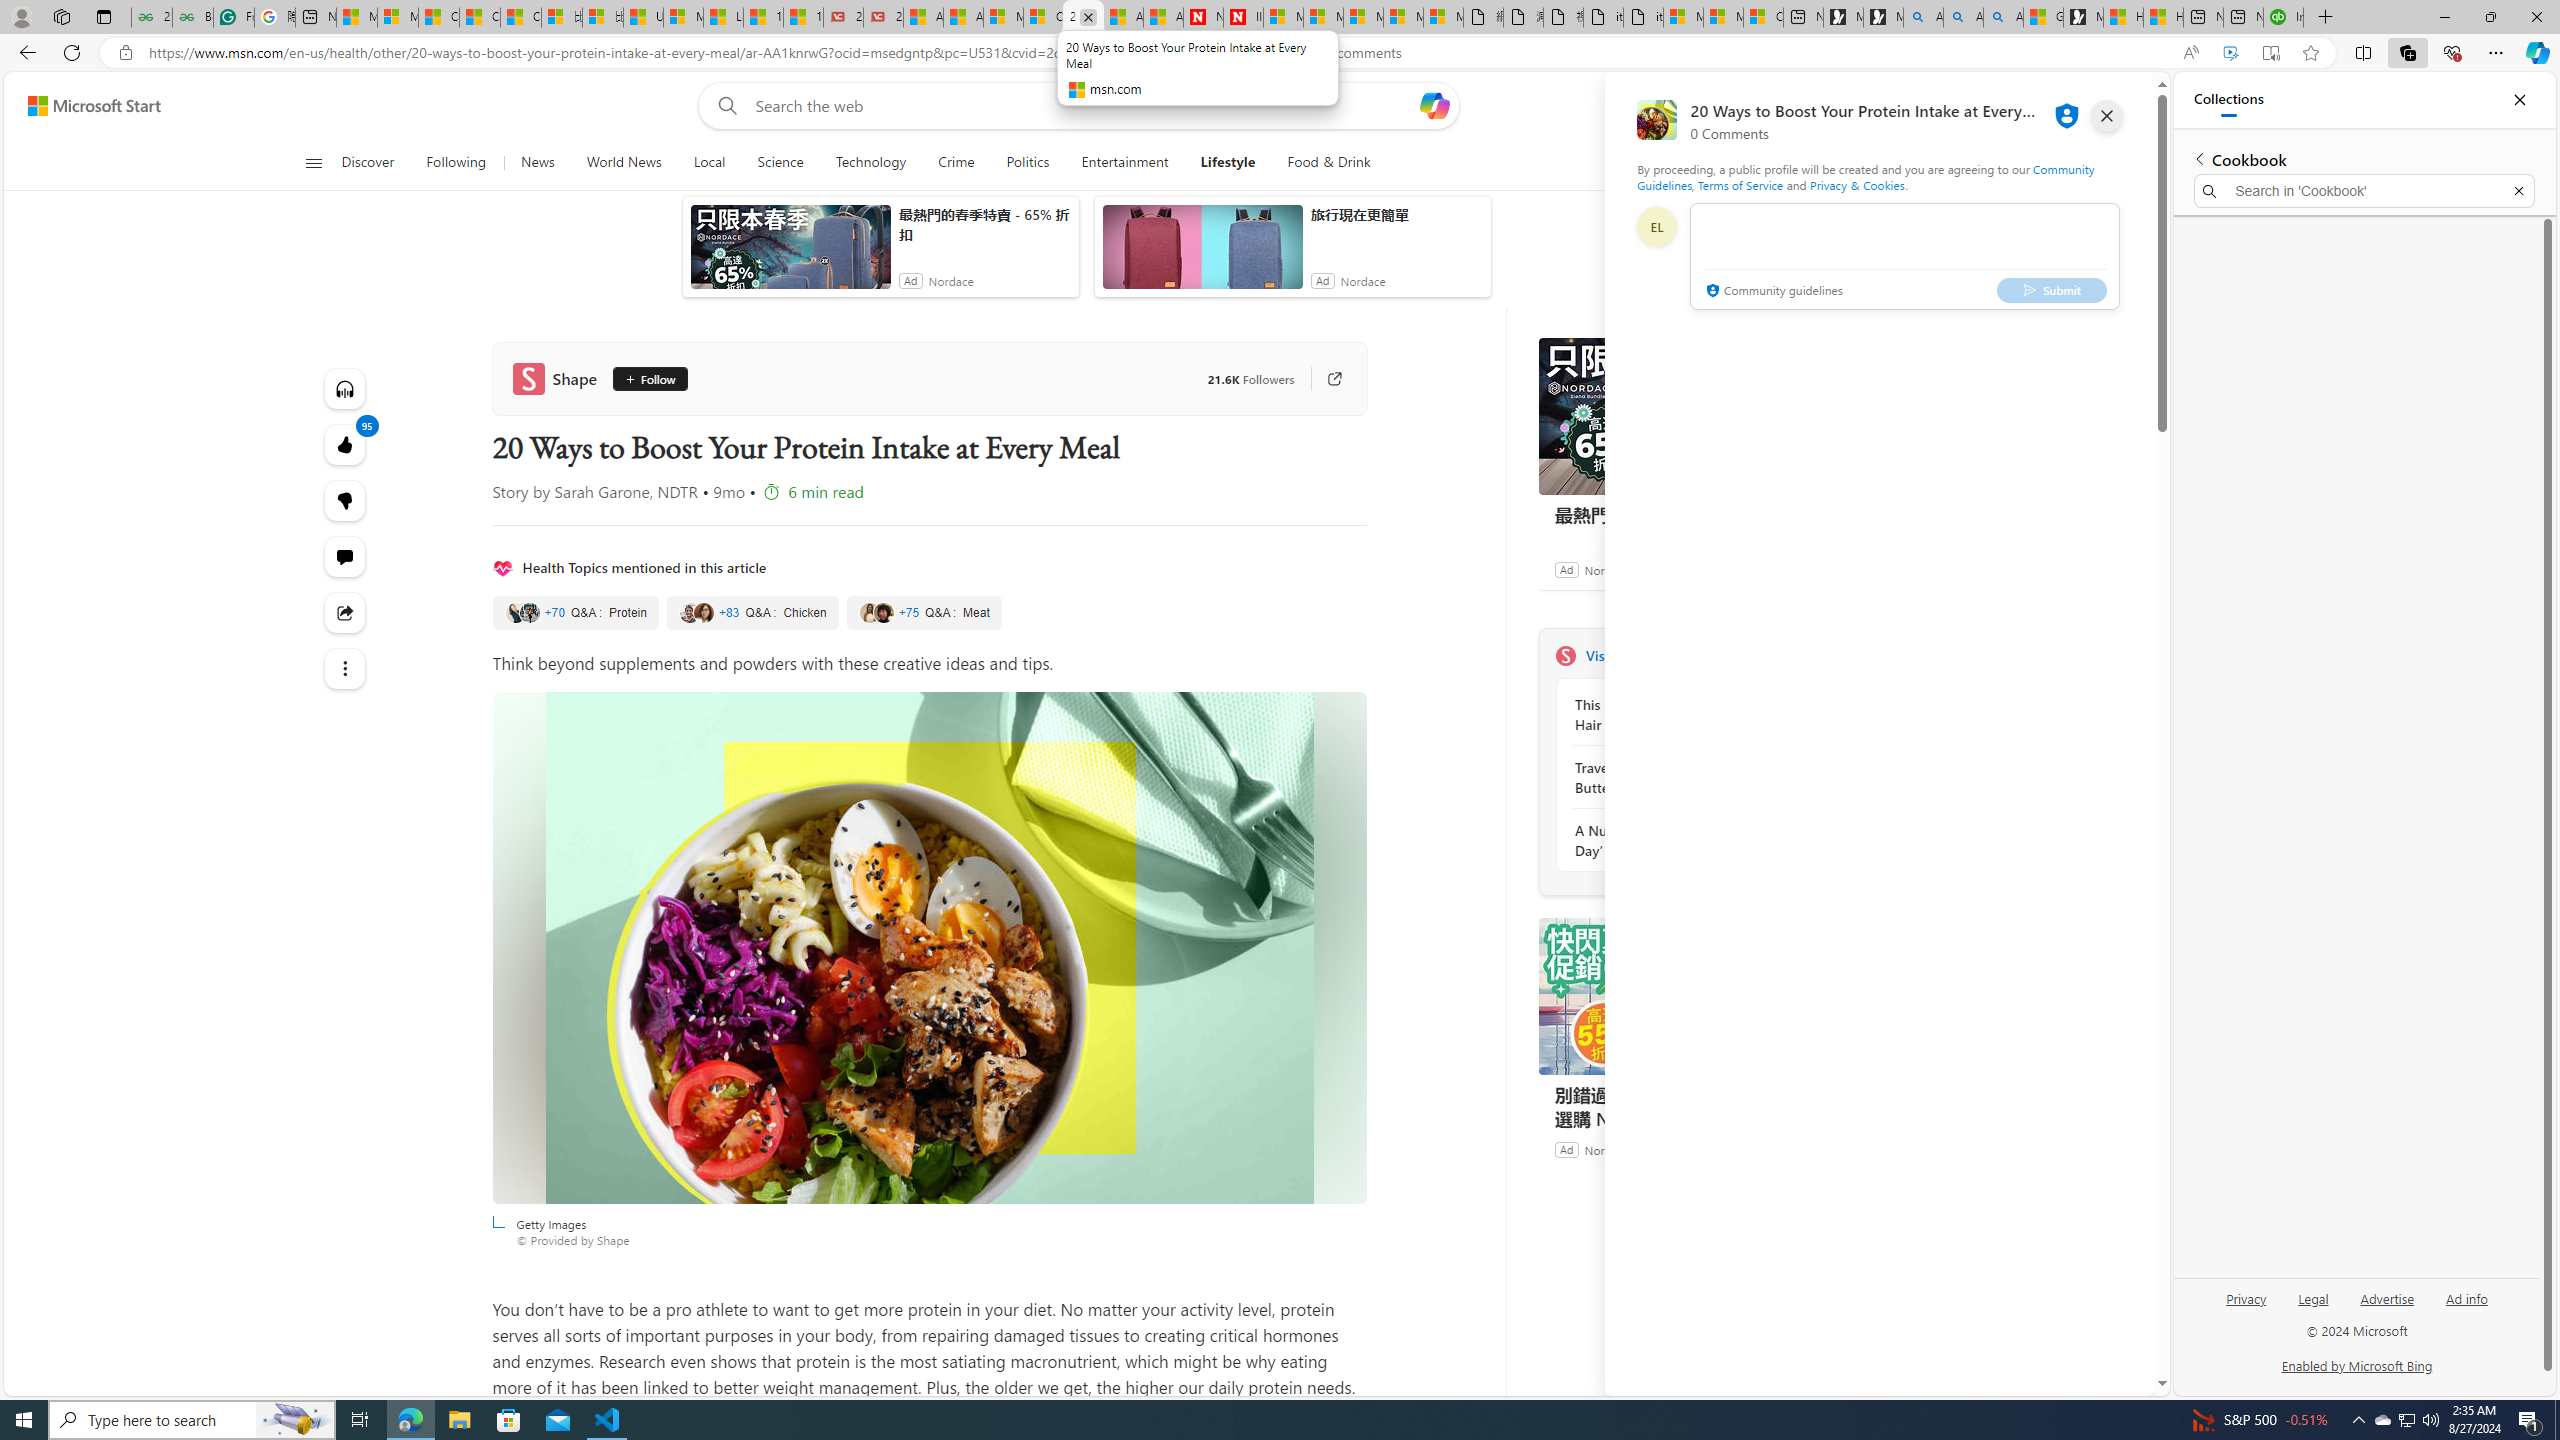  Describe the element at coordinates (1792, 163) in the screenshot. I see `Personalize` at that location.